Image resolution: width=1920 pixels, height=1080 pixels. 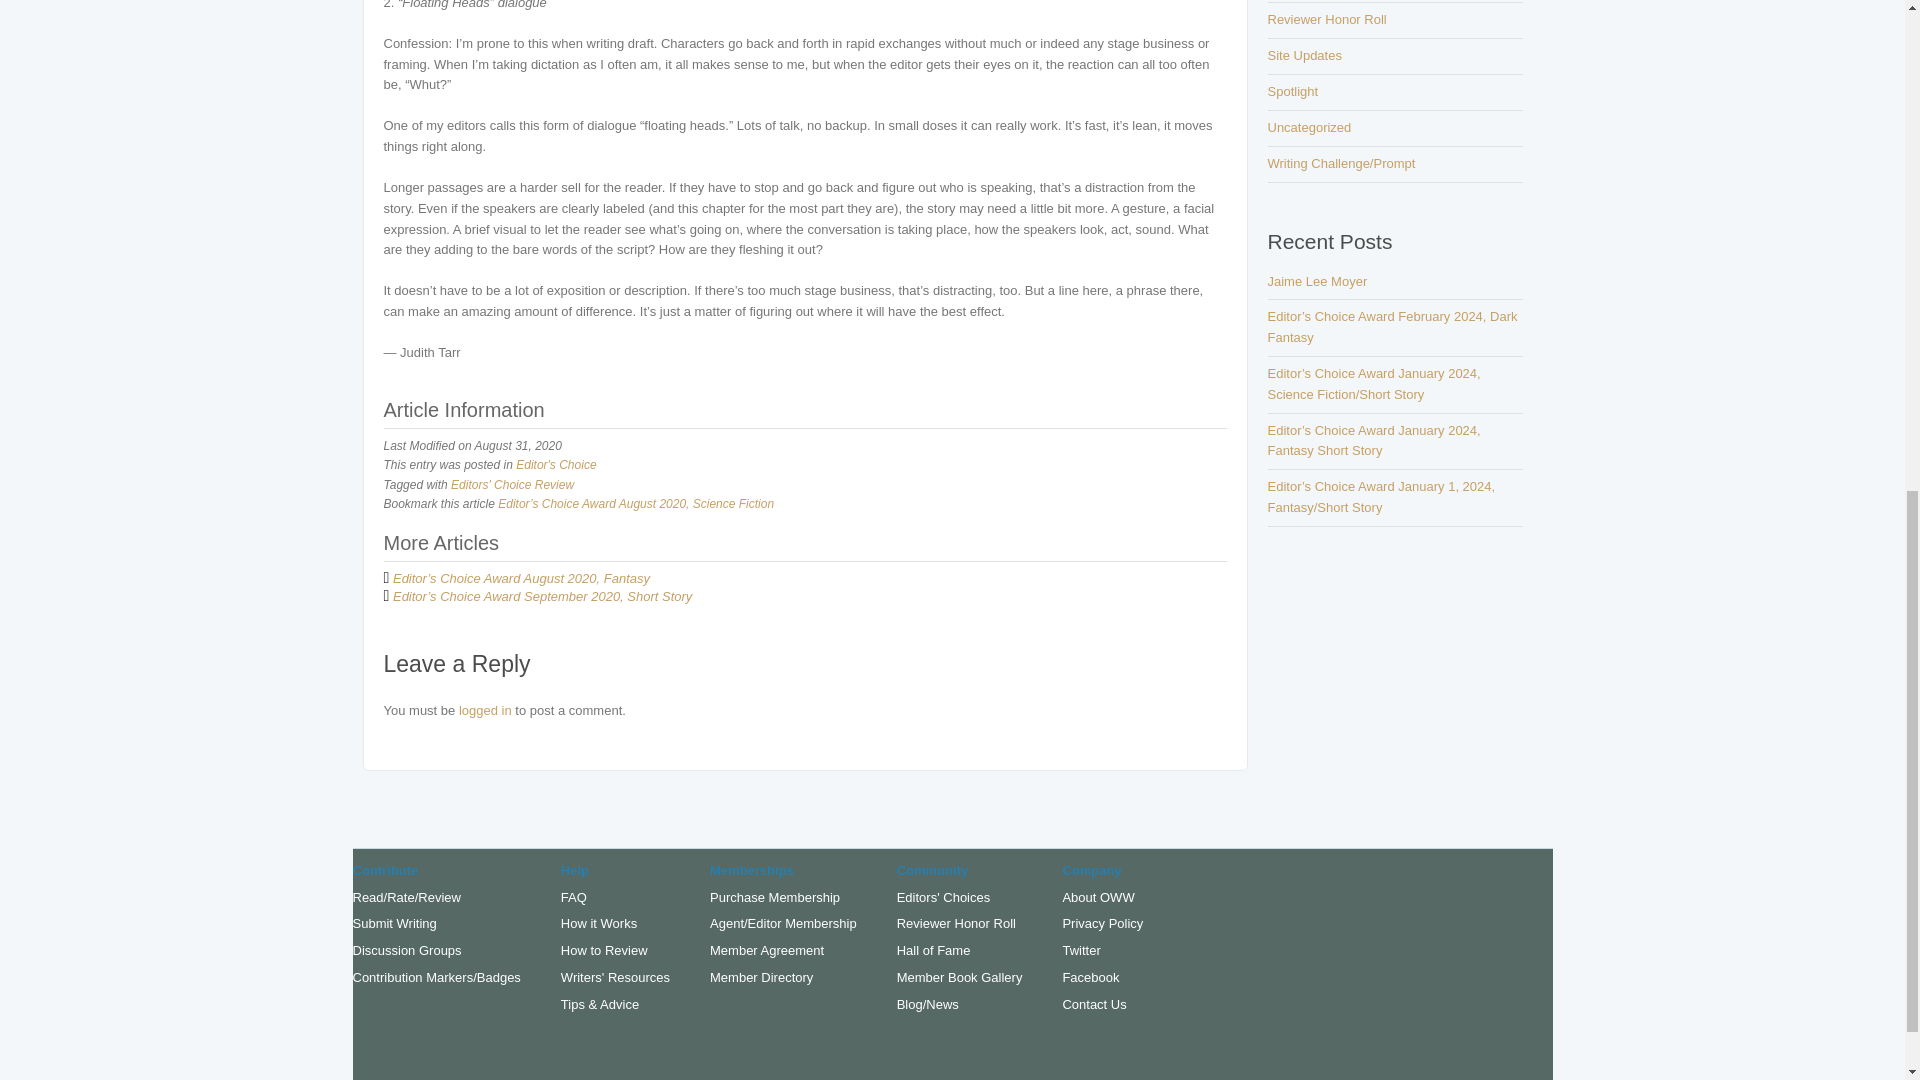 What do you see at coordinates (485, 710) in the screenshot?
I see `logged in` at bounding box center [485, 710].